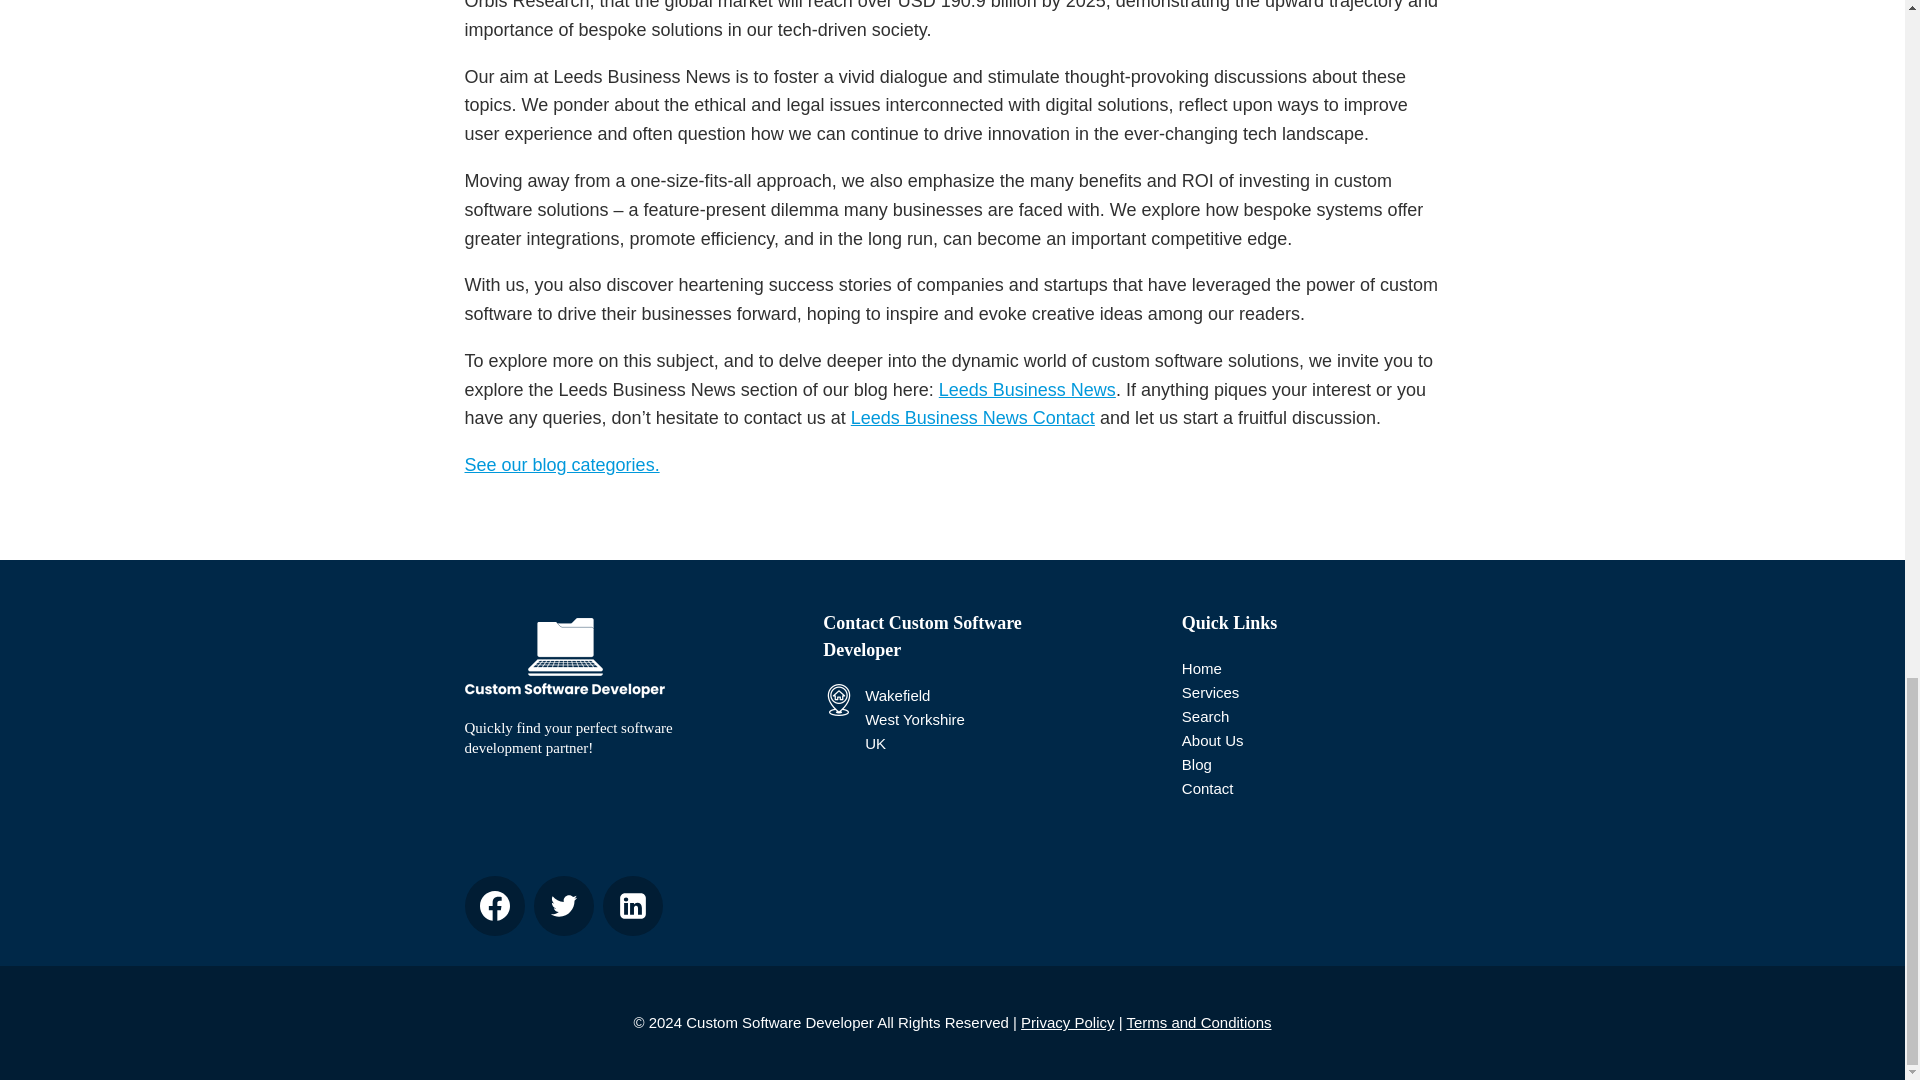 This screenshot has height=1080, width=1920. I want to click on Privacy Policy, so click(1067, 1022).